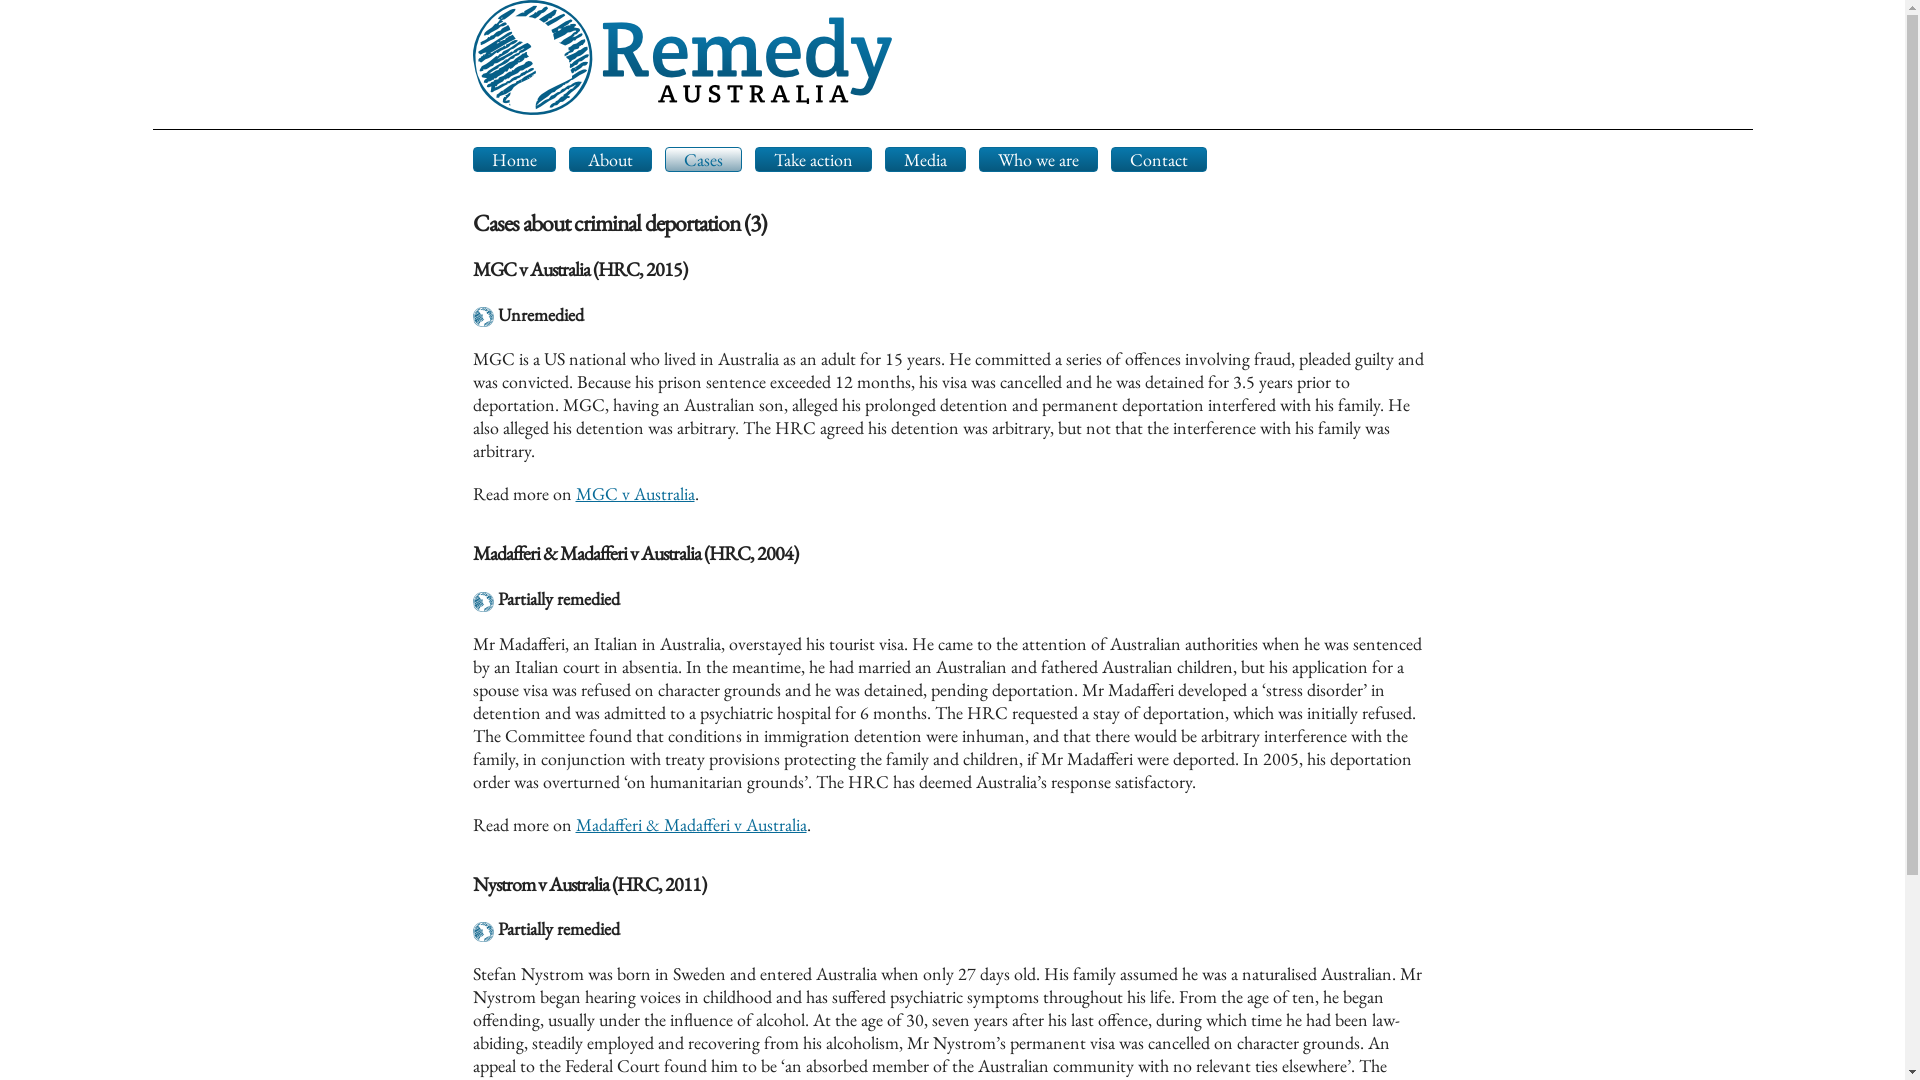 The height and width of the screenshot is (1080, 1920). I want to click on MGC v Australia, so click(636, 494).